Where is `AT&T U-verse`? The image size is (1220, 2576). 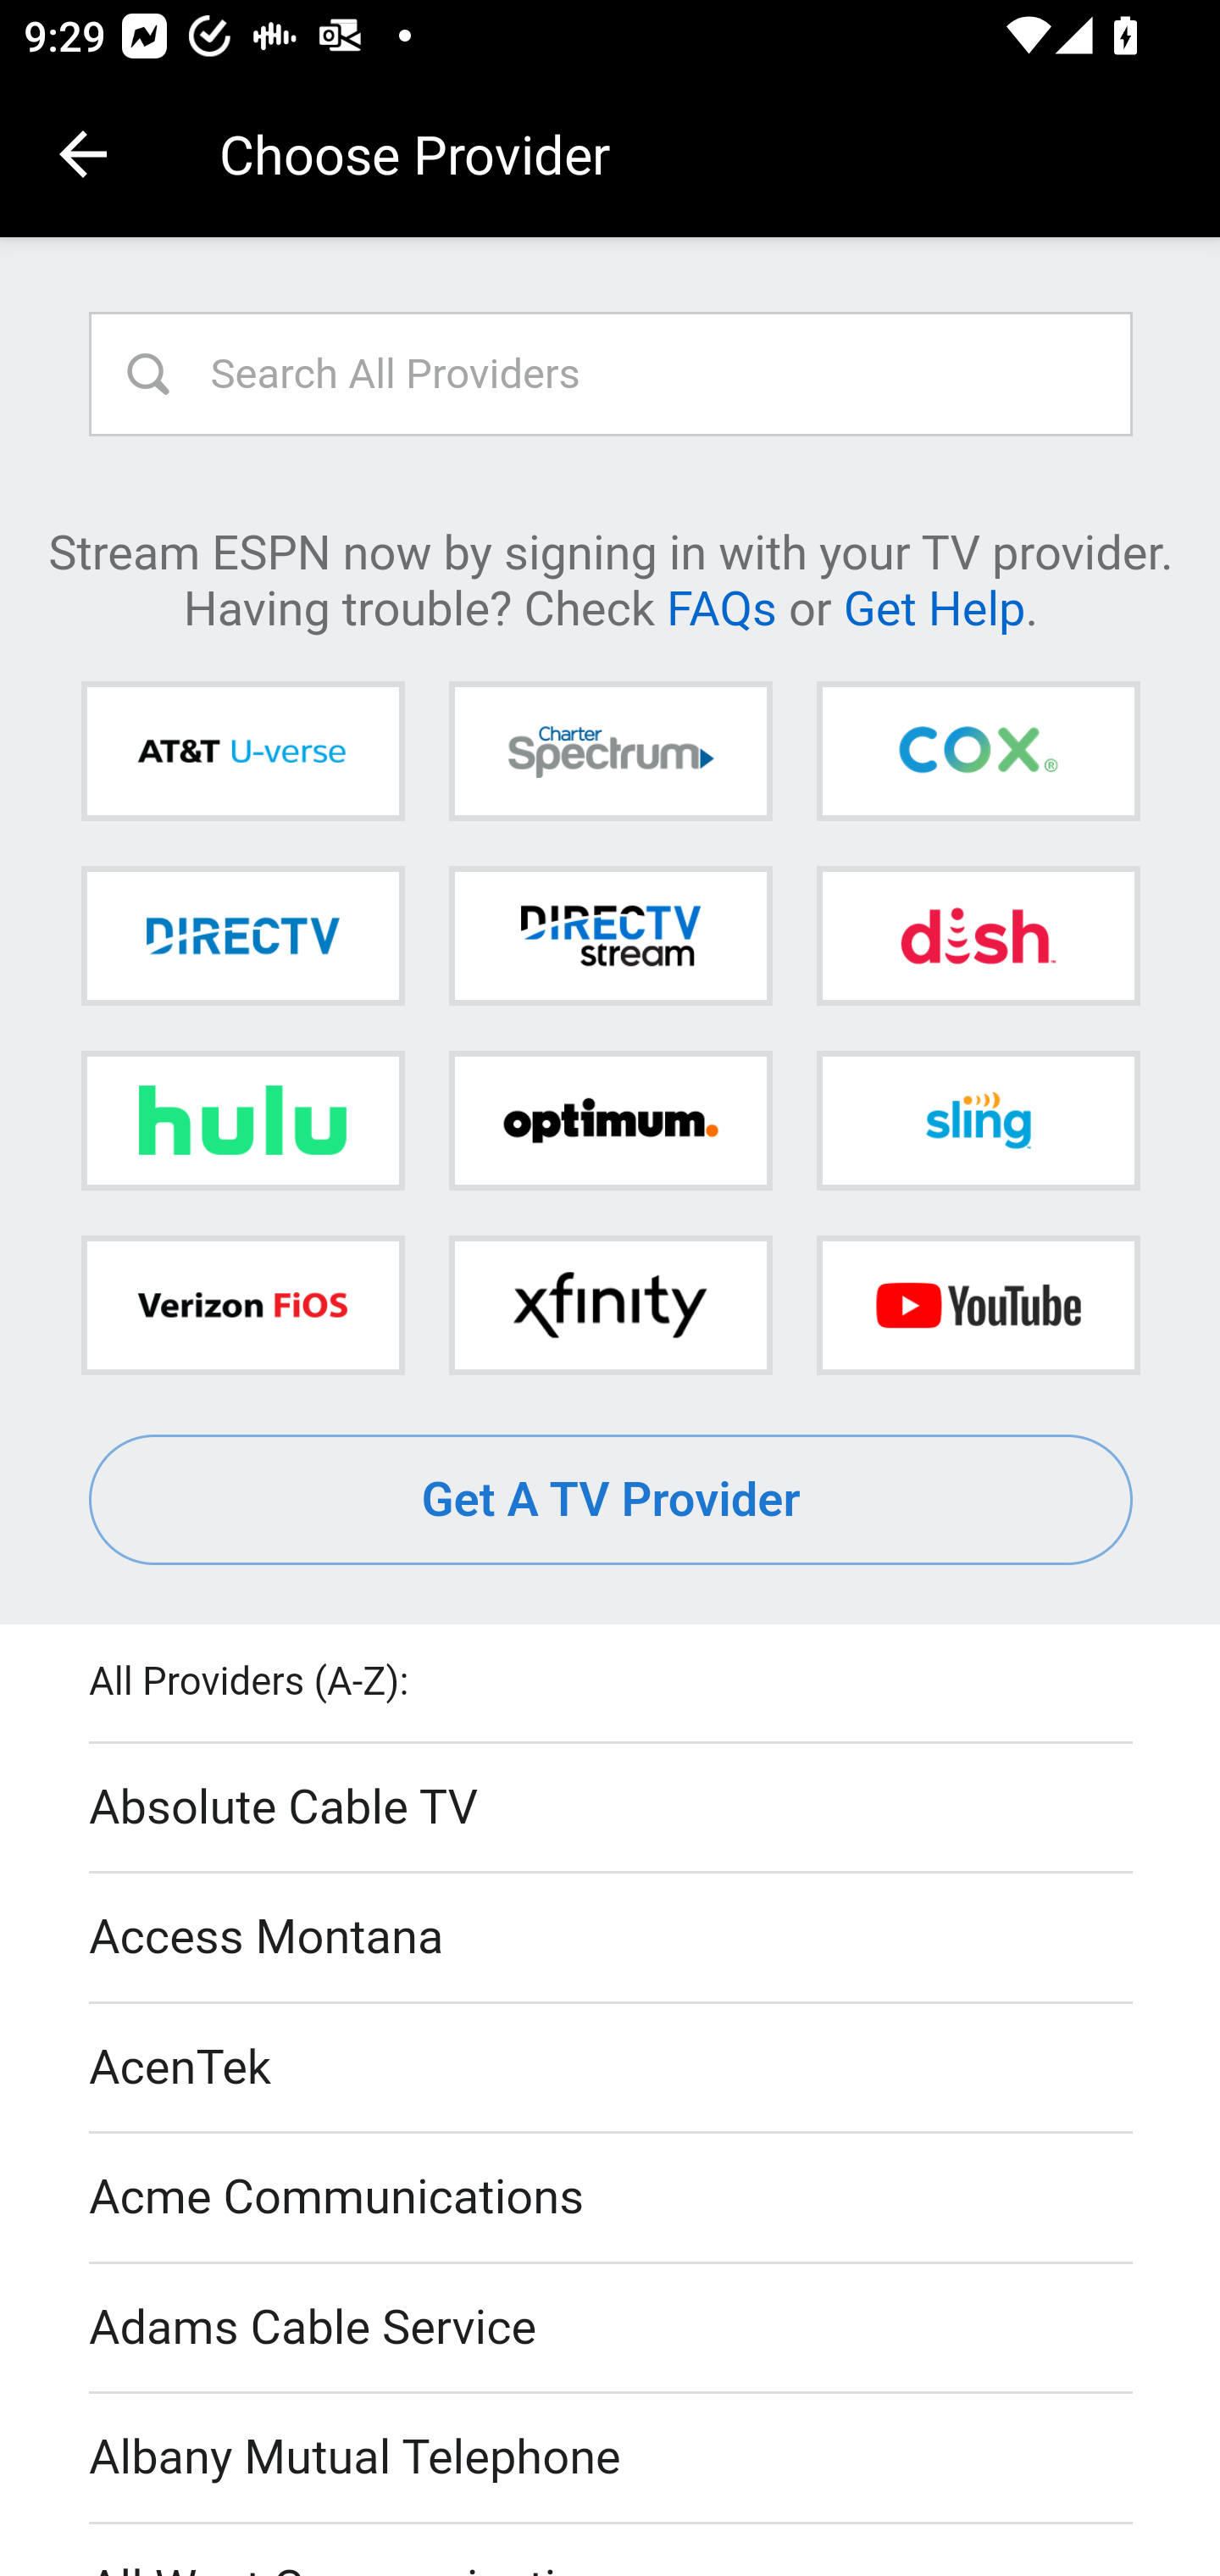 AT&T U-verse is located at coordinates (242, 752).